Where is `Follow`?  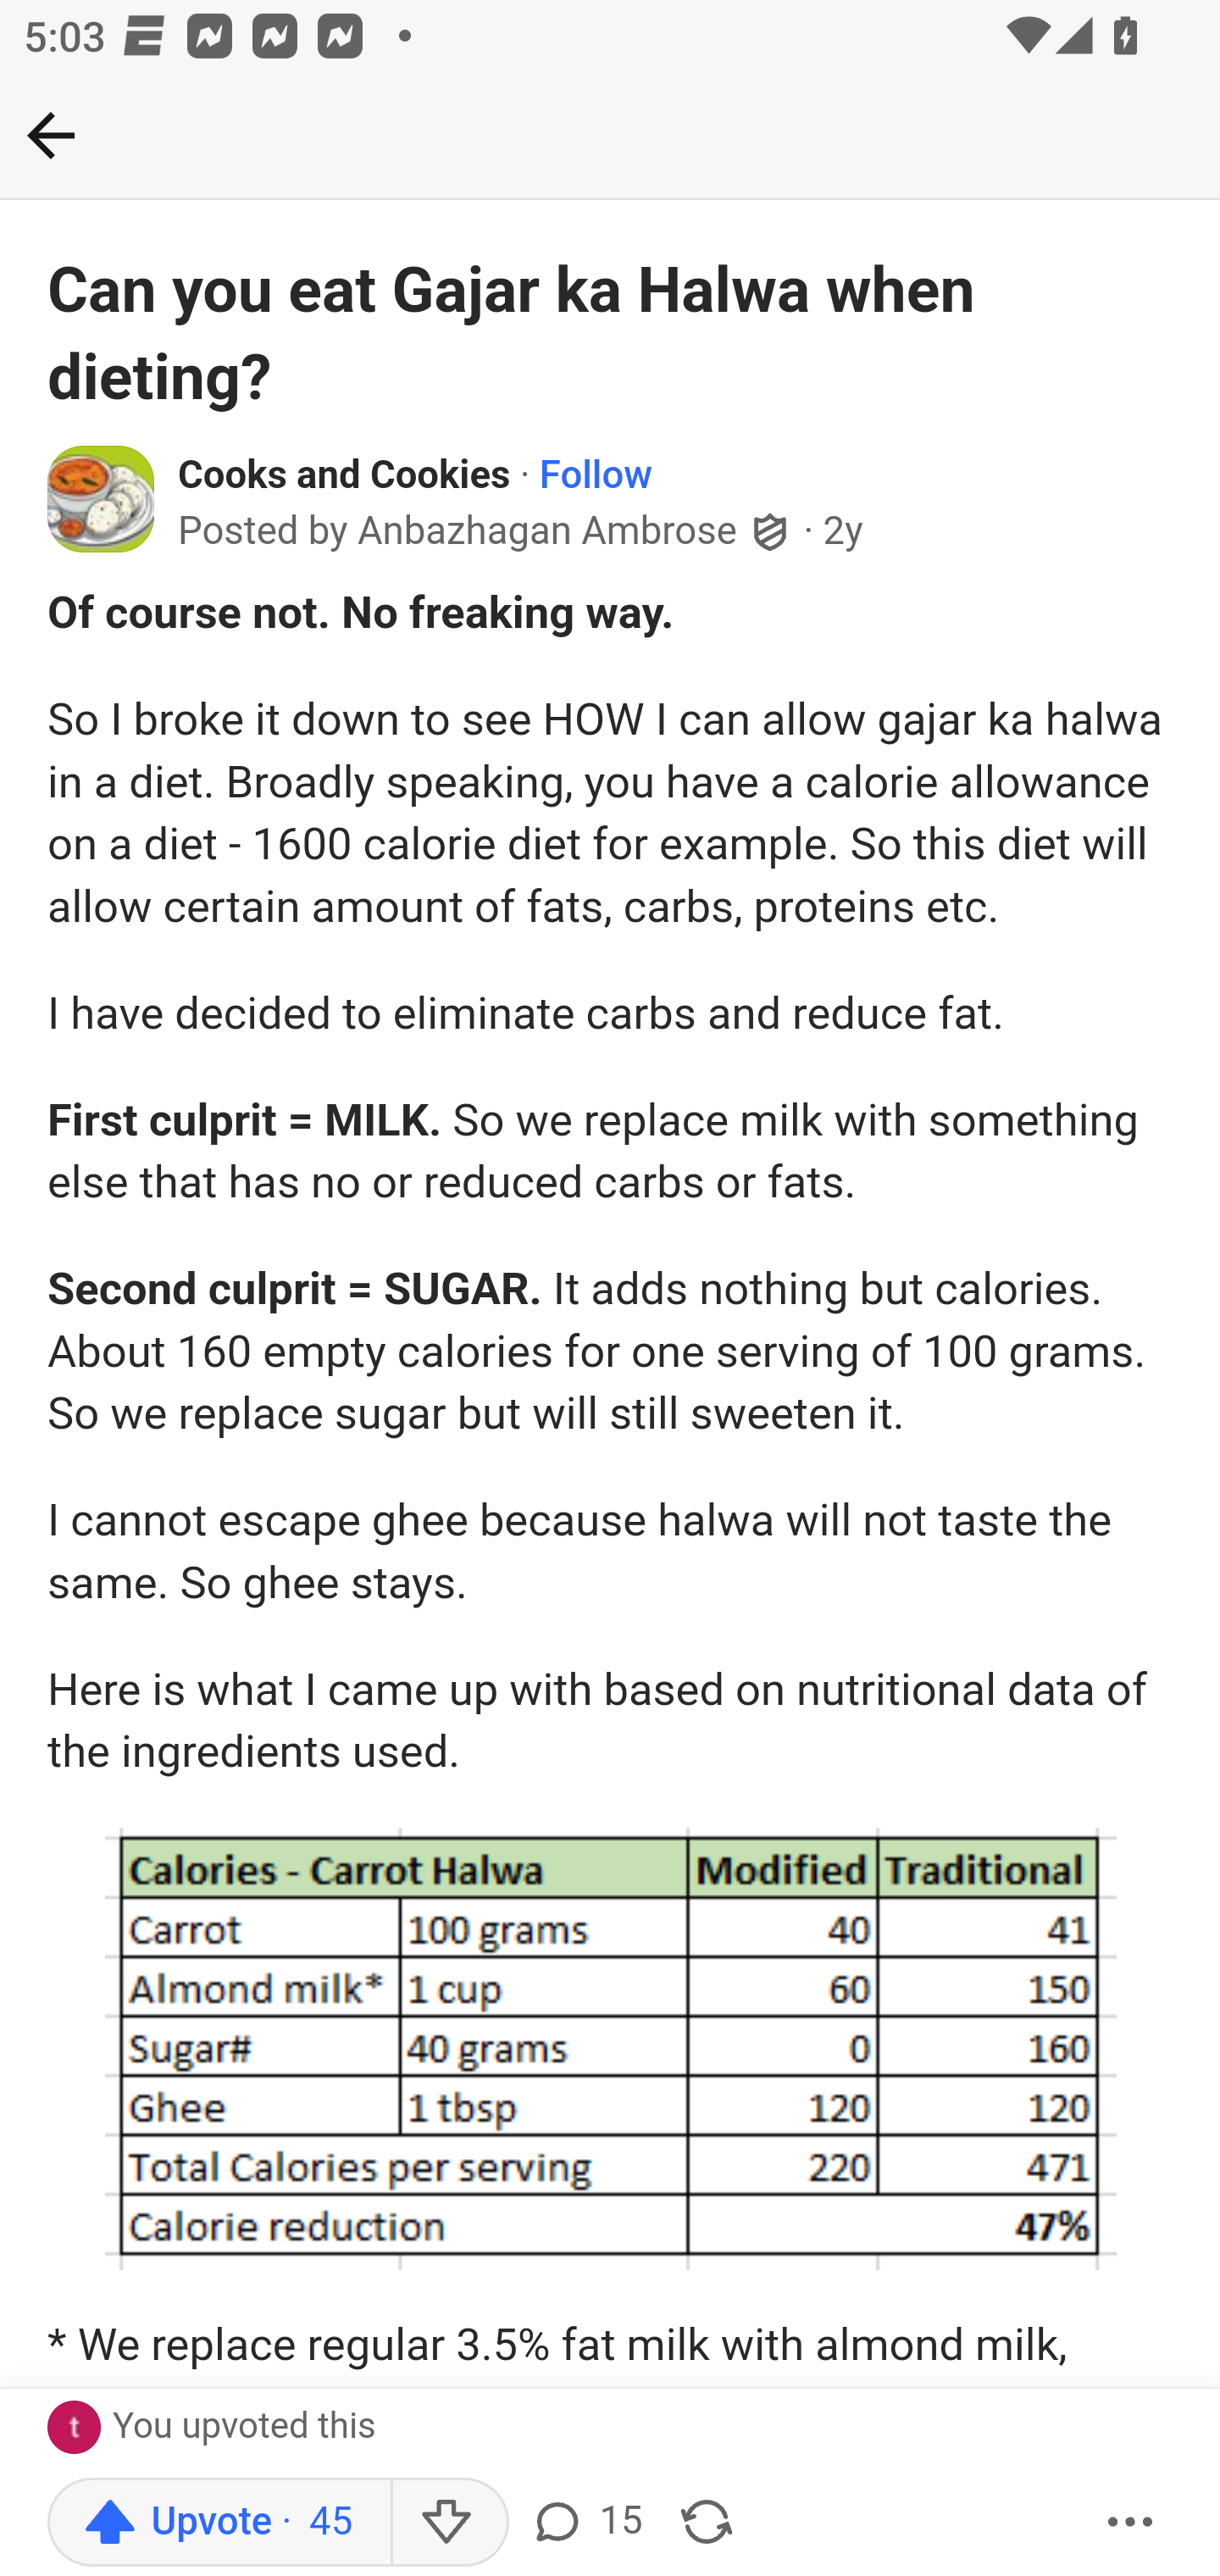
Follow is located at coordinates (596, 476).